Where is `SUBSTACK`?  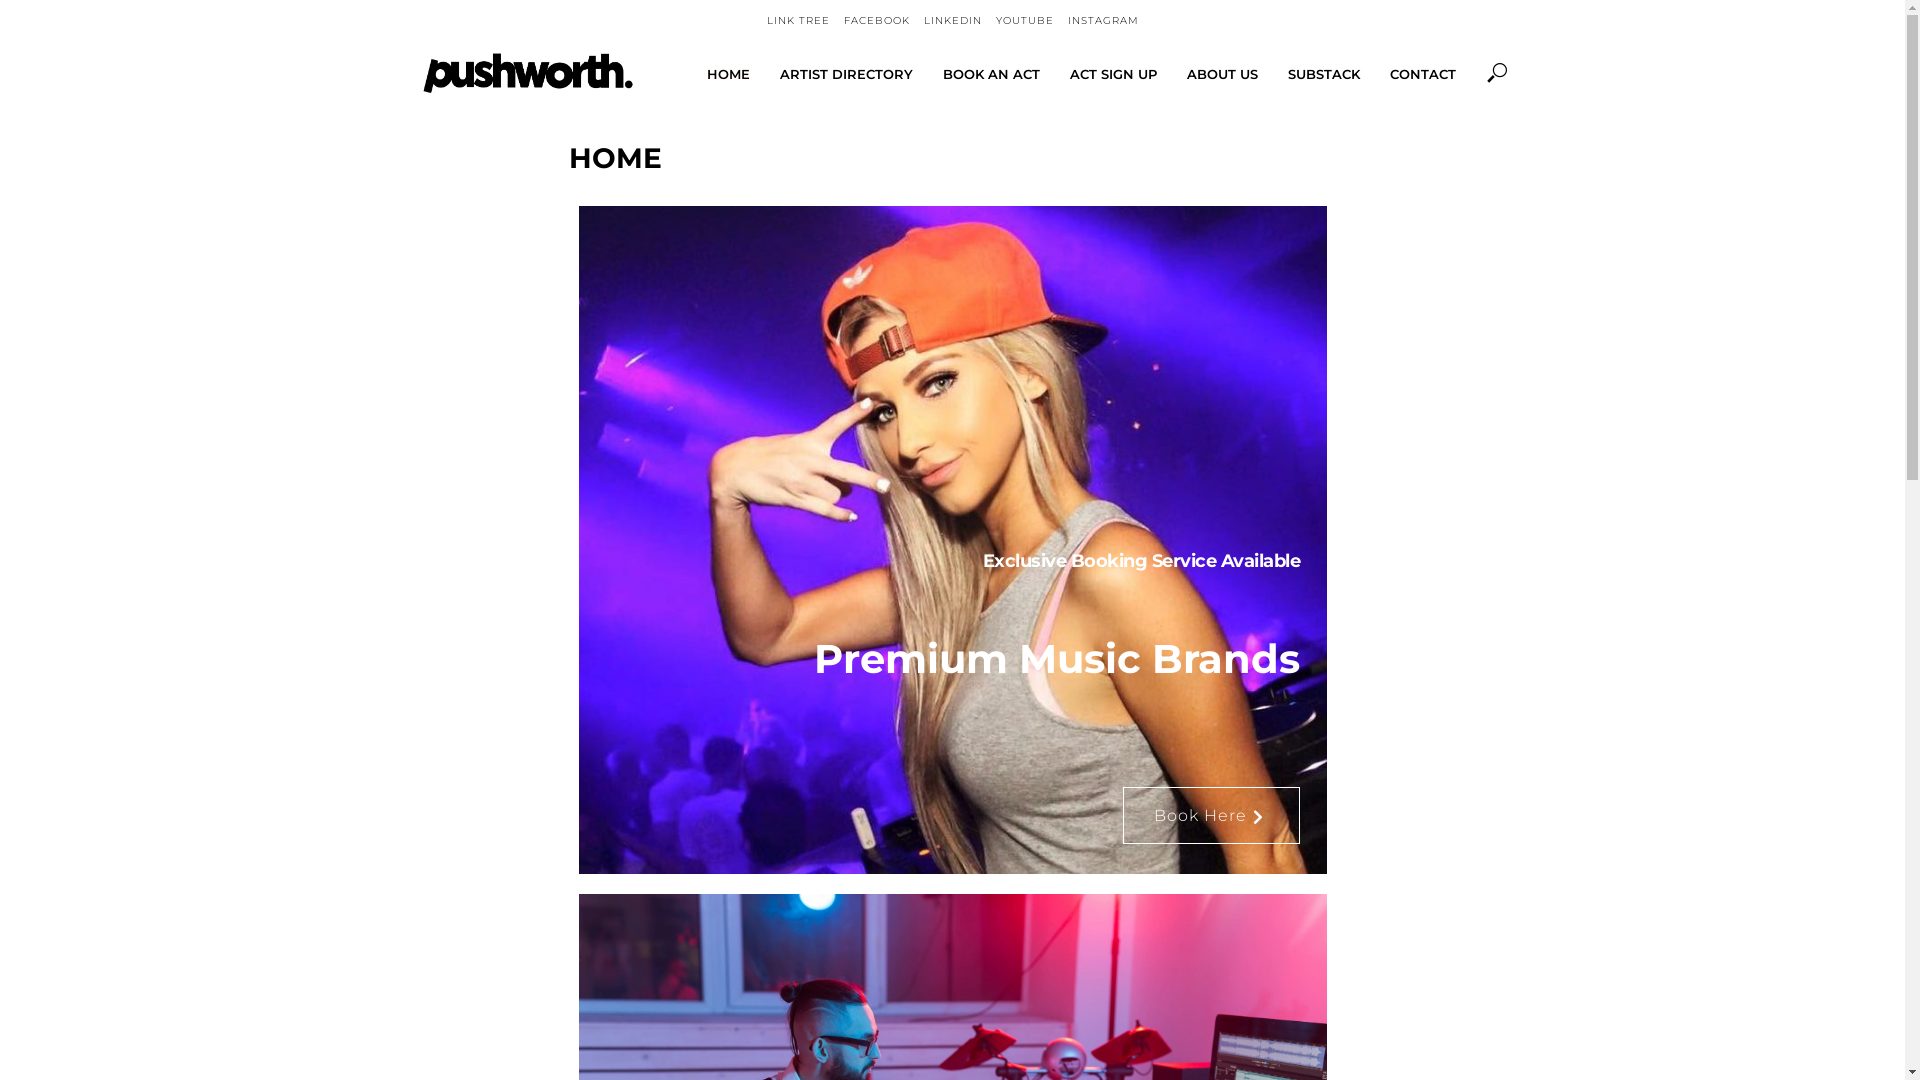
SUBSTACK is located at coordinates (1323, 74).